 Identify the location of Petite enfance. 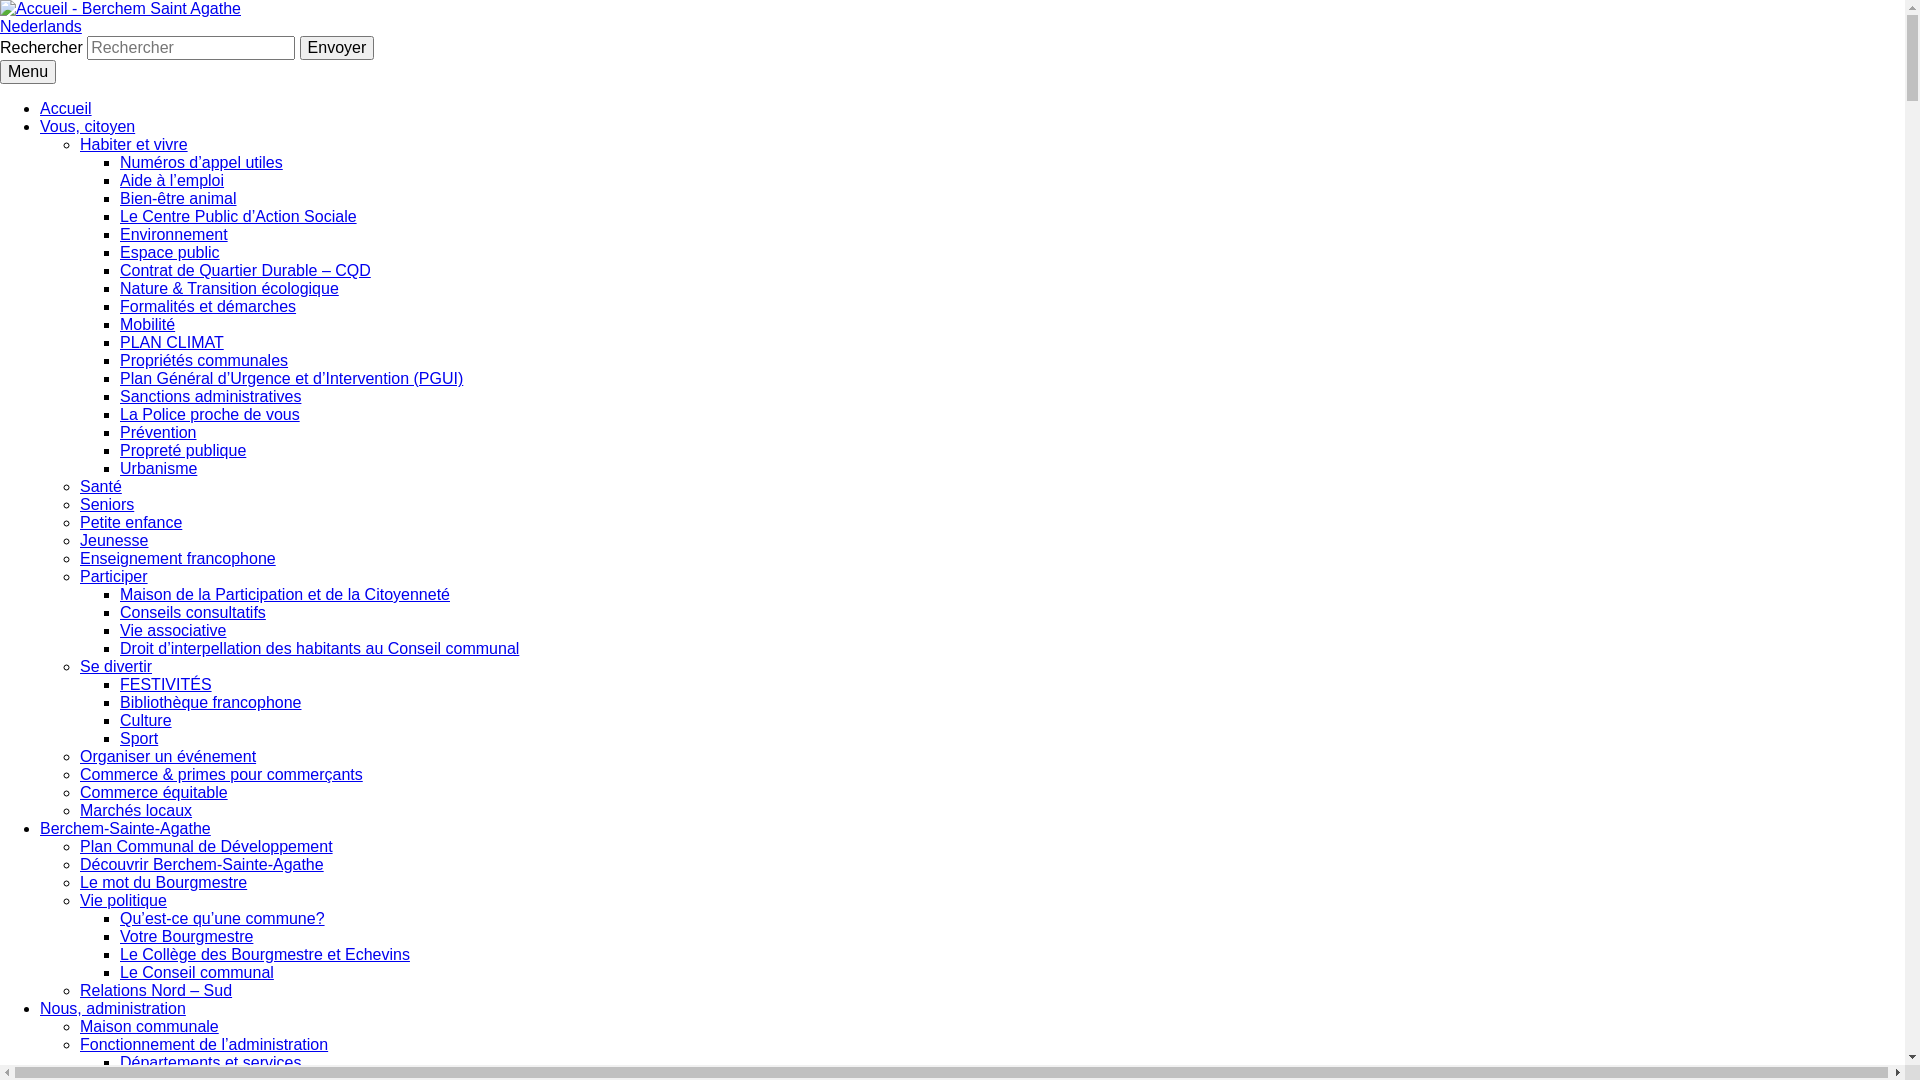
(131, 522).